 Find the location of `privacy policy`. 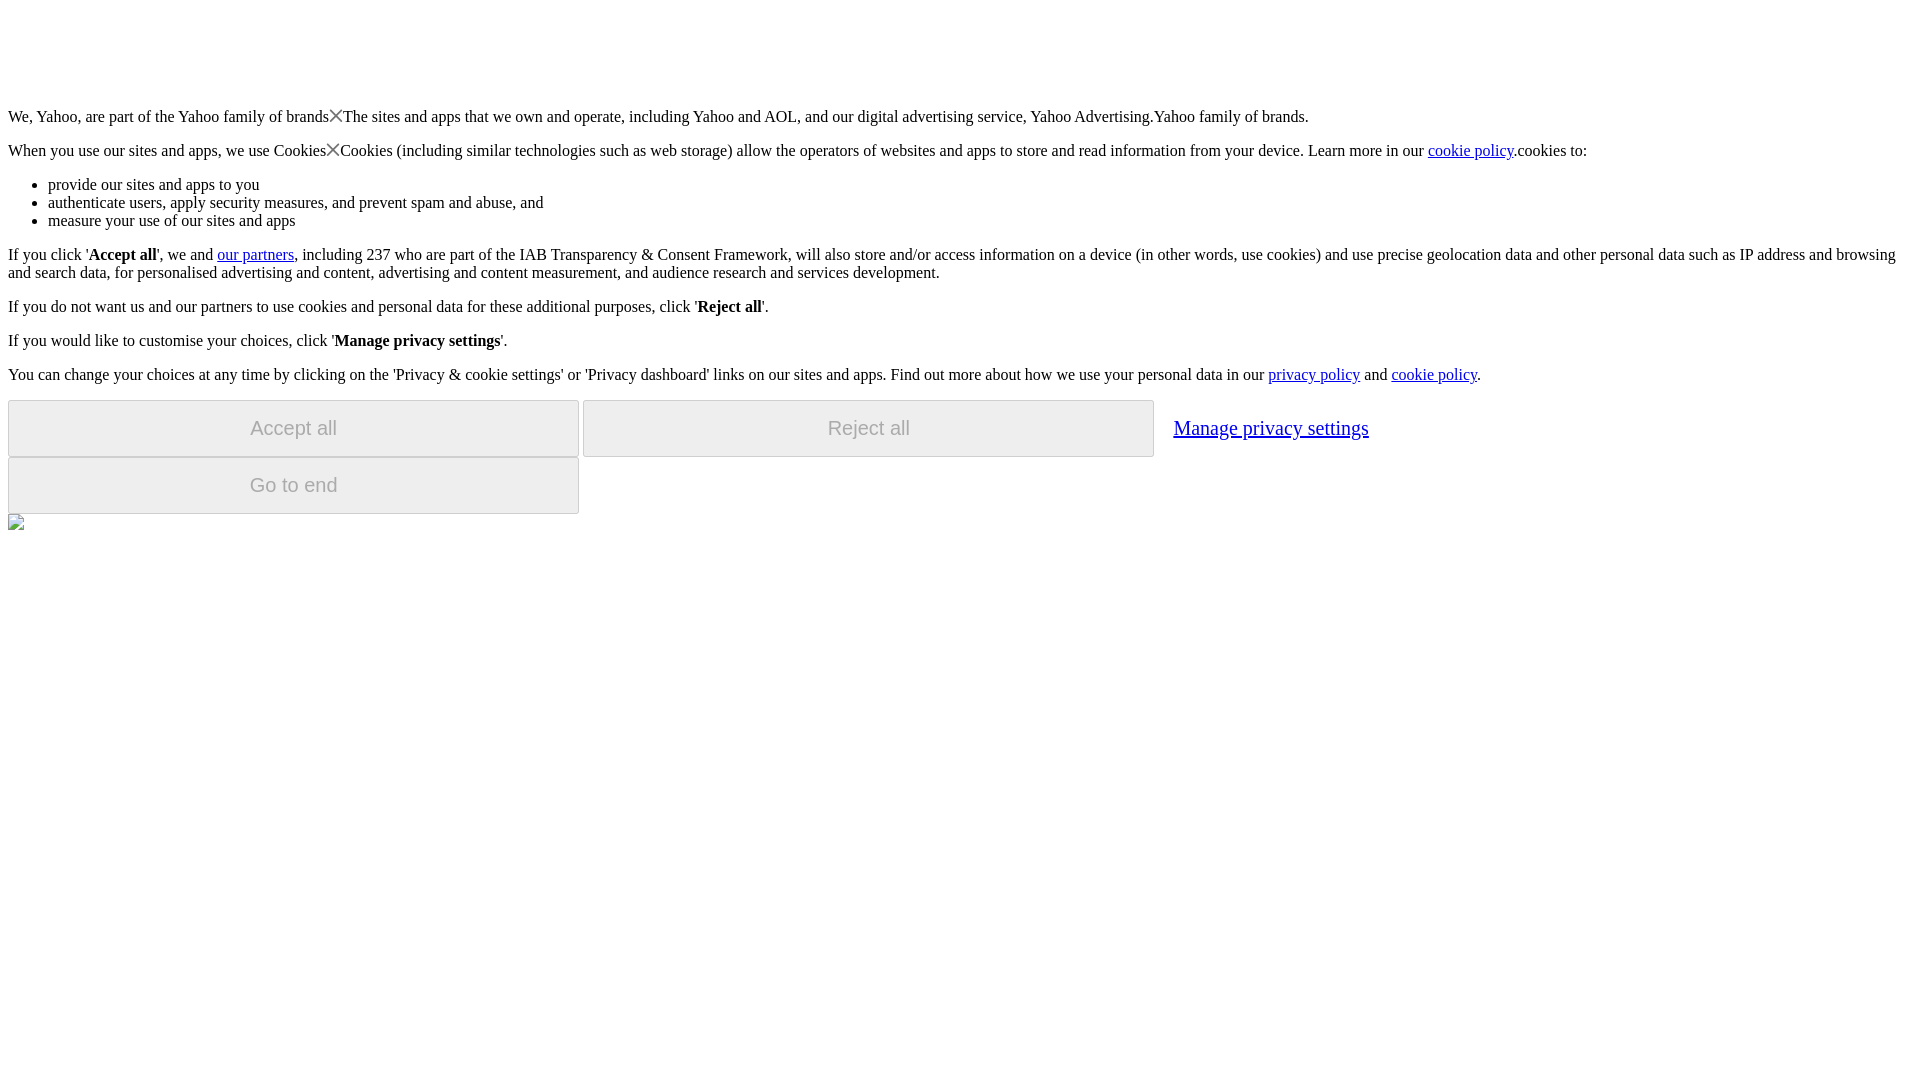

privacy policy is located at coordinates (1313, 374).